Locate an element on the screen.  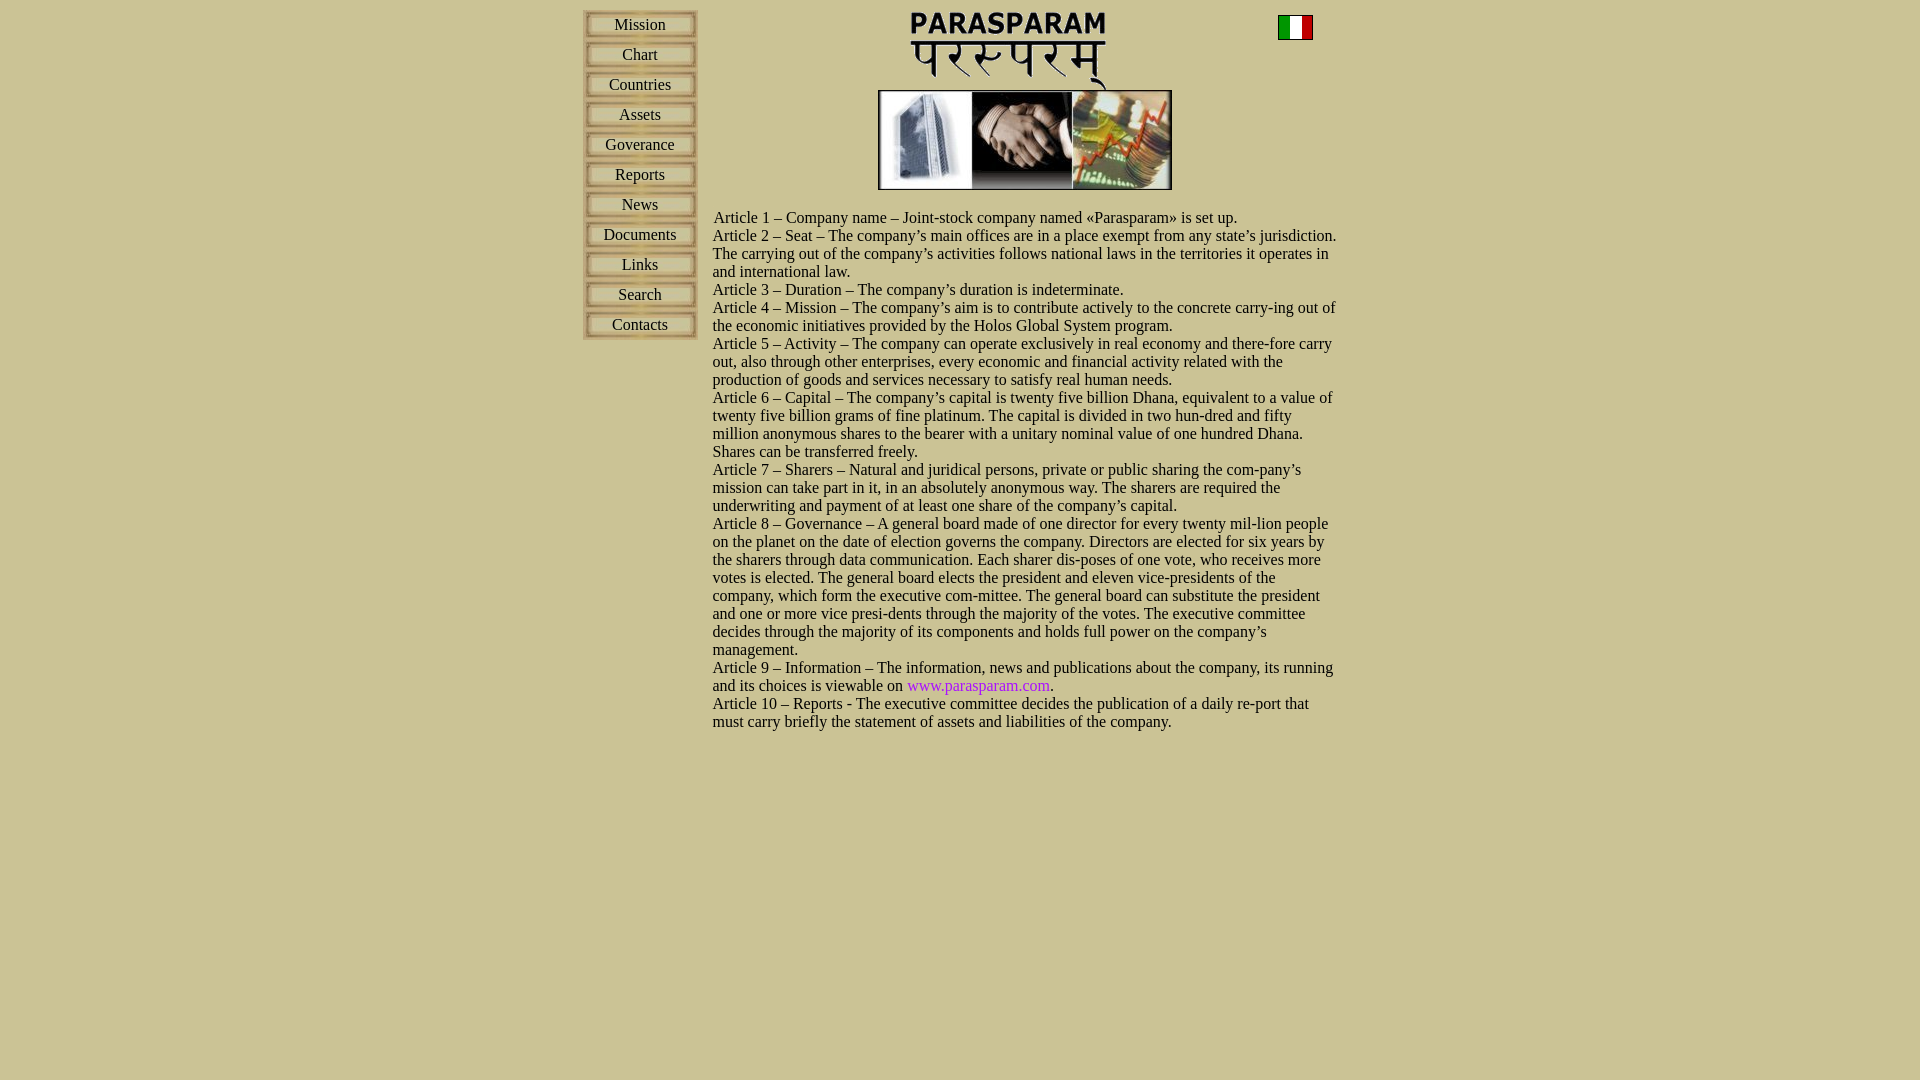
Reports is located at coordinates (639, 174).